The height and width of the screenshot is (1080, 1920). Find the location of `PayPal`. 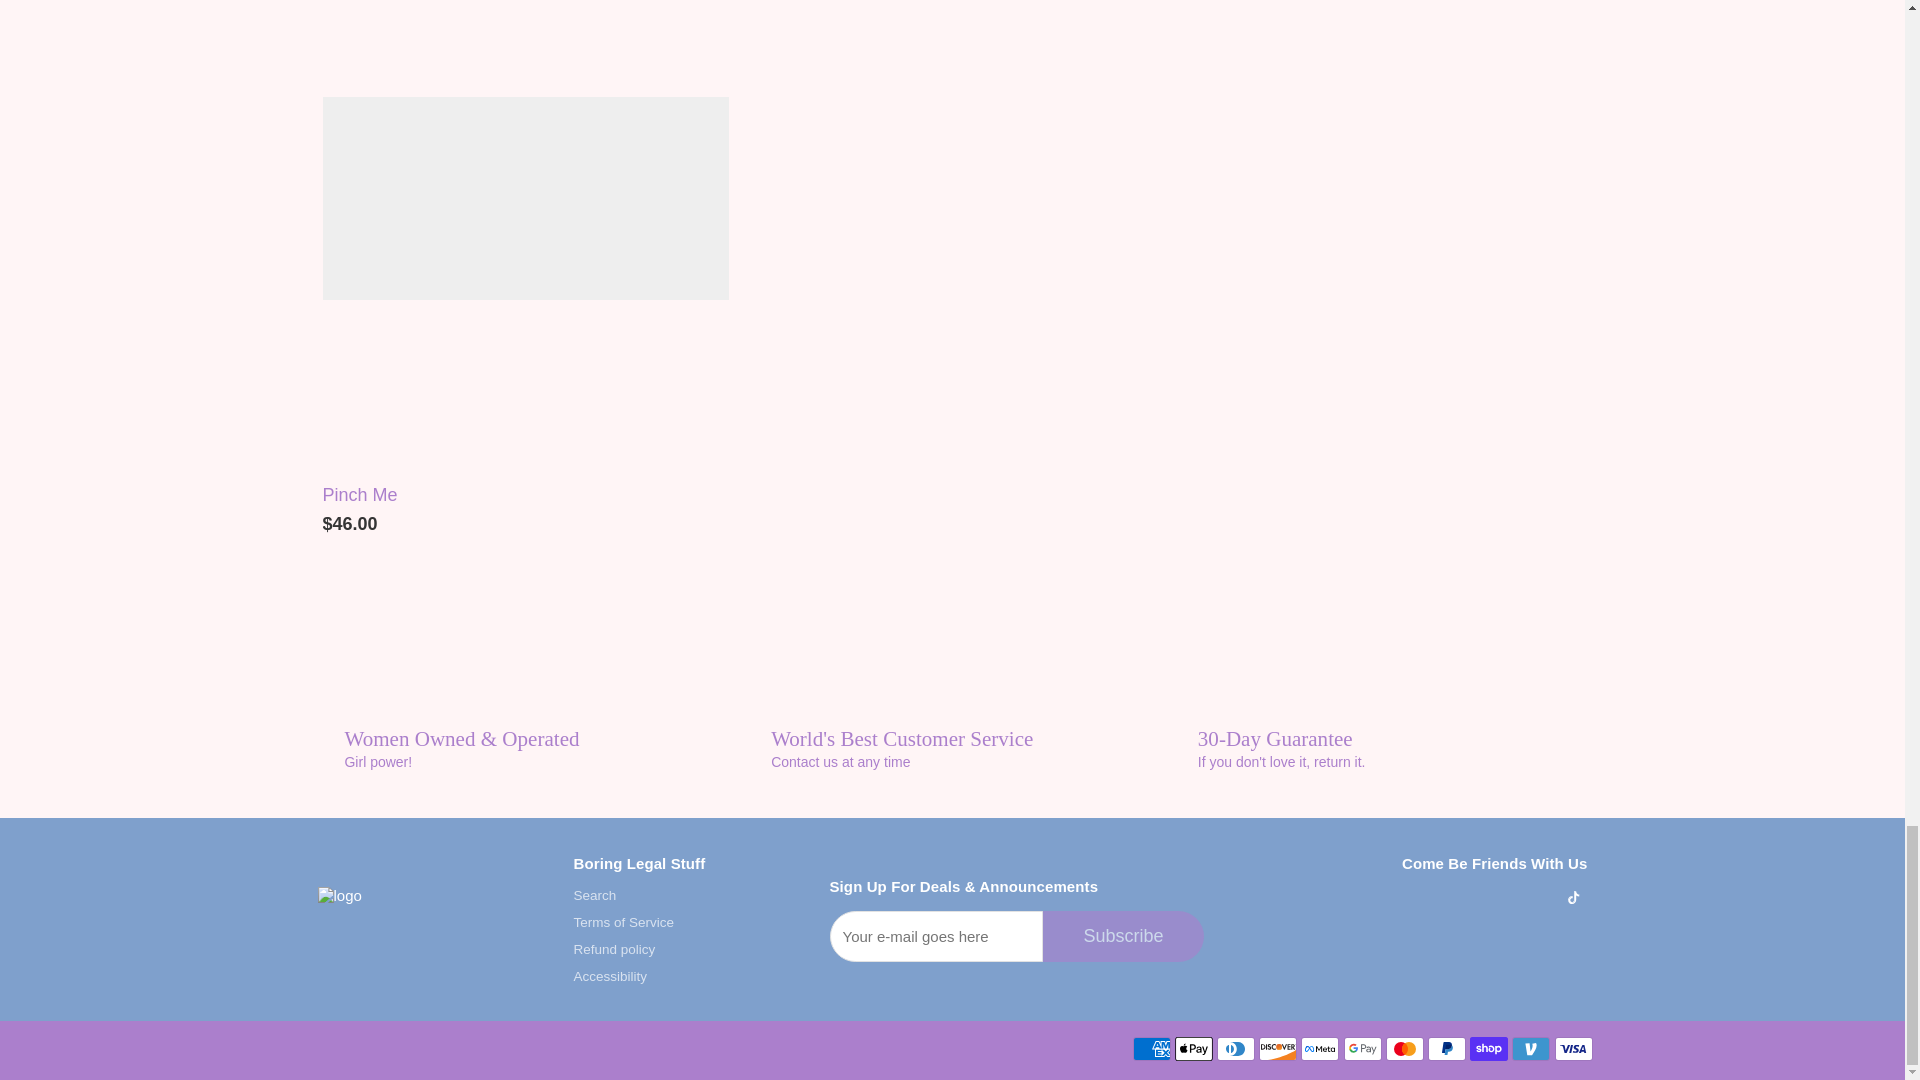

PayPal is located at coordinates (1447, 1048).